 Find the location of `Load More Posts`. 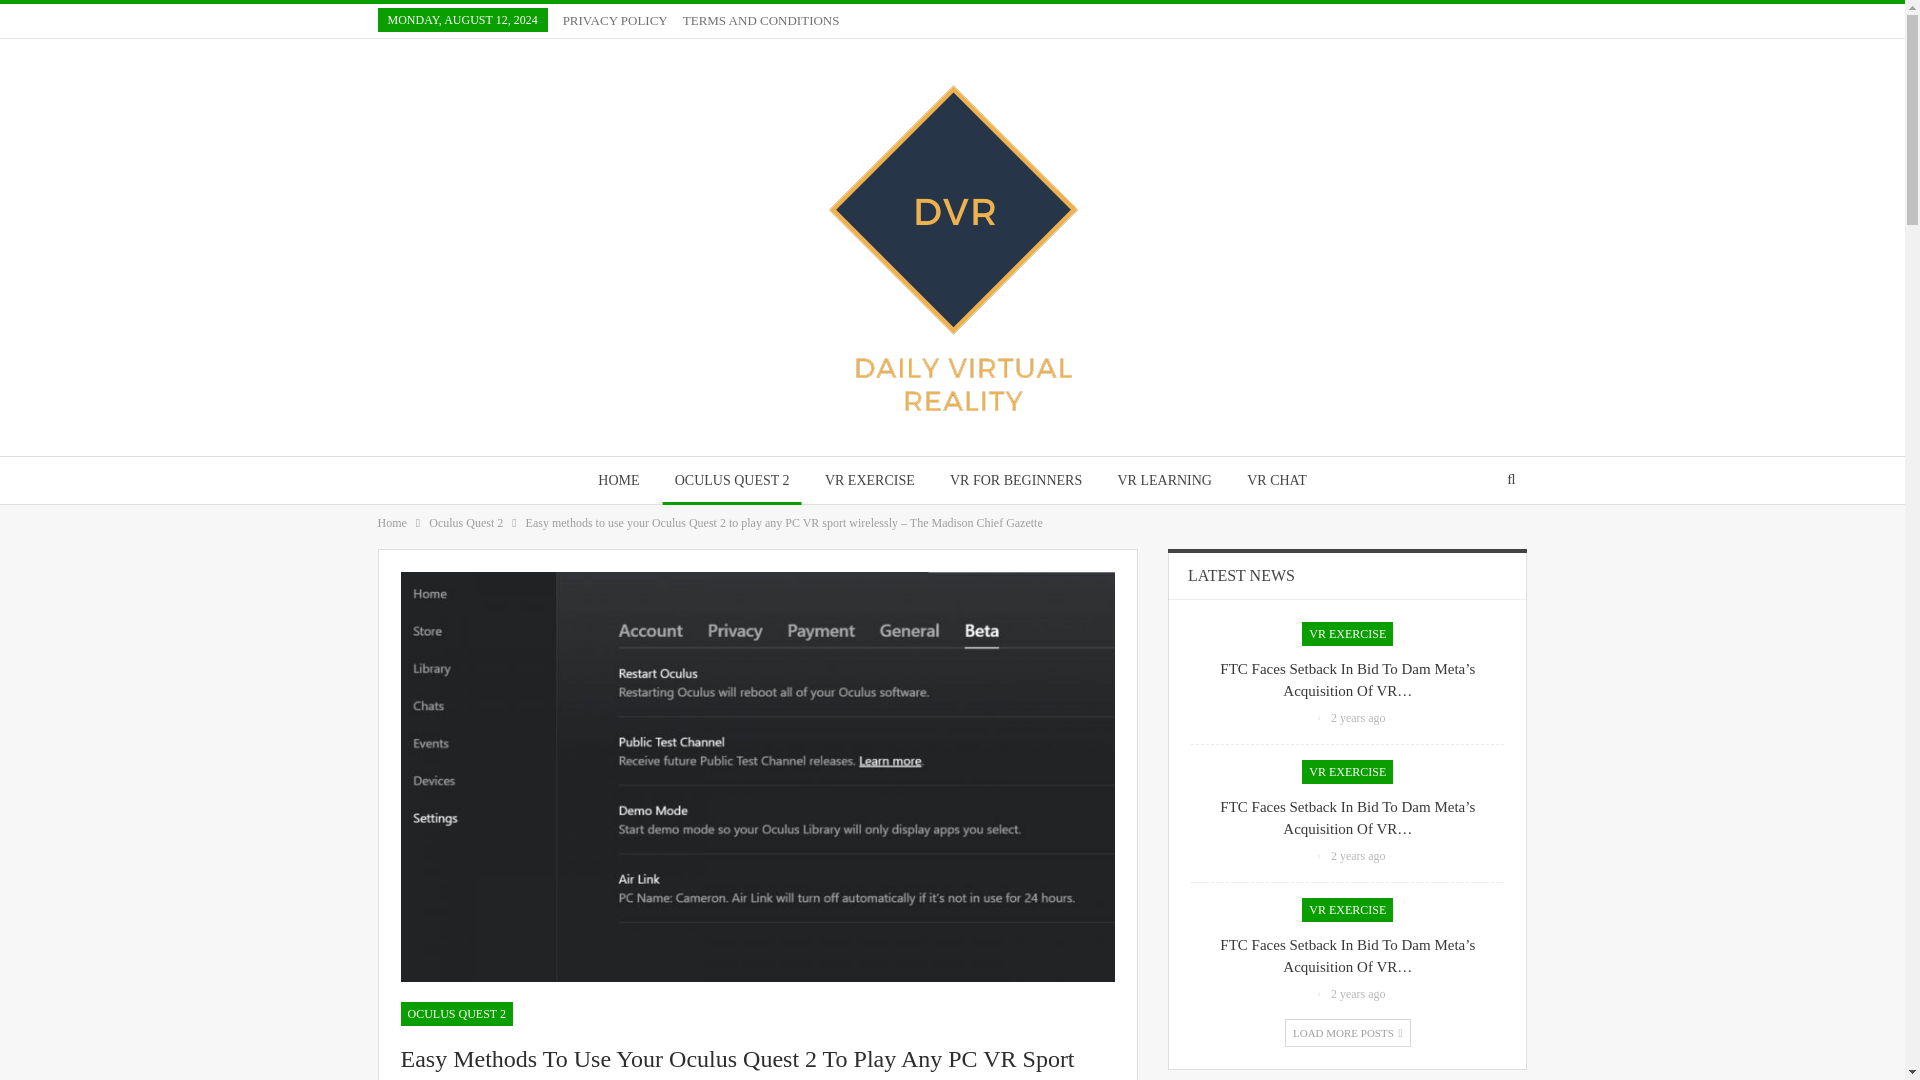

Load More Posts is located at coordinates (1348, 1032).